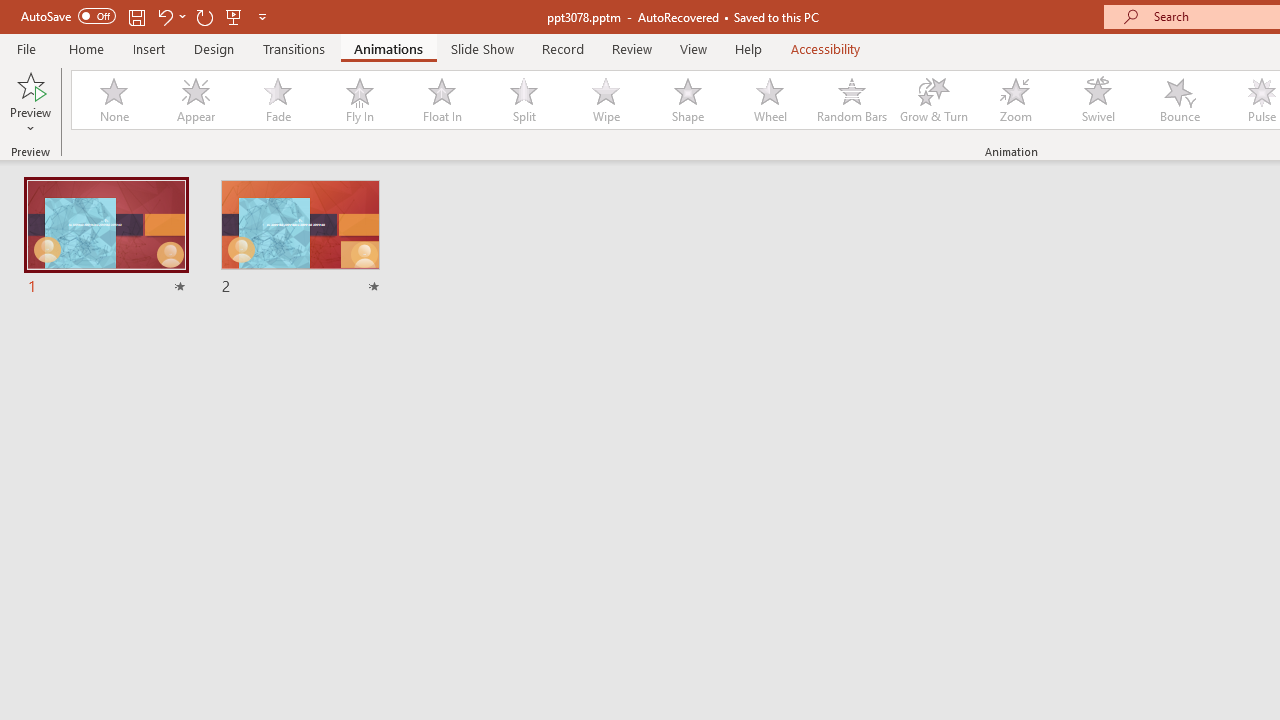  Describe the element at coordinates (1180, 100) in the screenshot. I see `Bounce` at that location.